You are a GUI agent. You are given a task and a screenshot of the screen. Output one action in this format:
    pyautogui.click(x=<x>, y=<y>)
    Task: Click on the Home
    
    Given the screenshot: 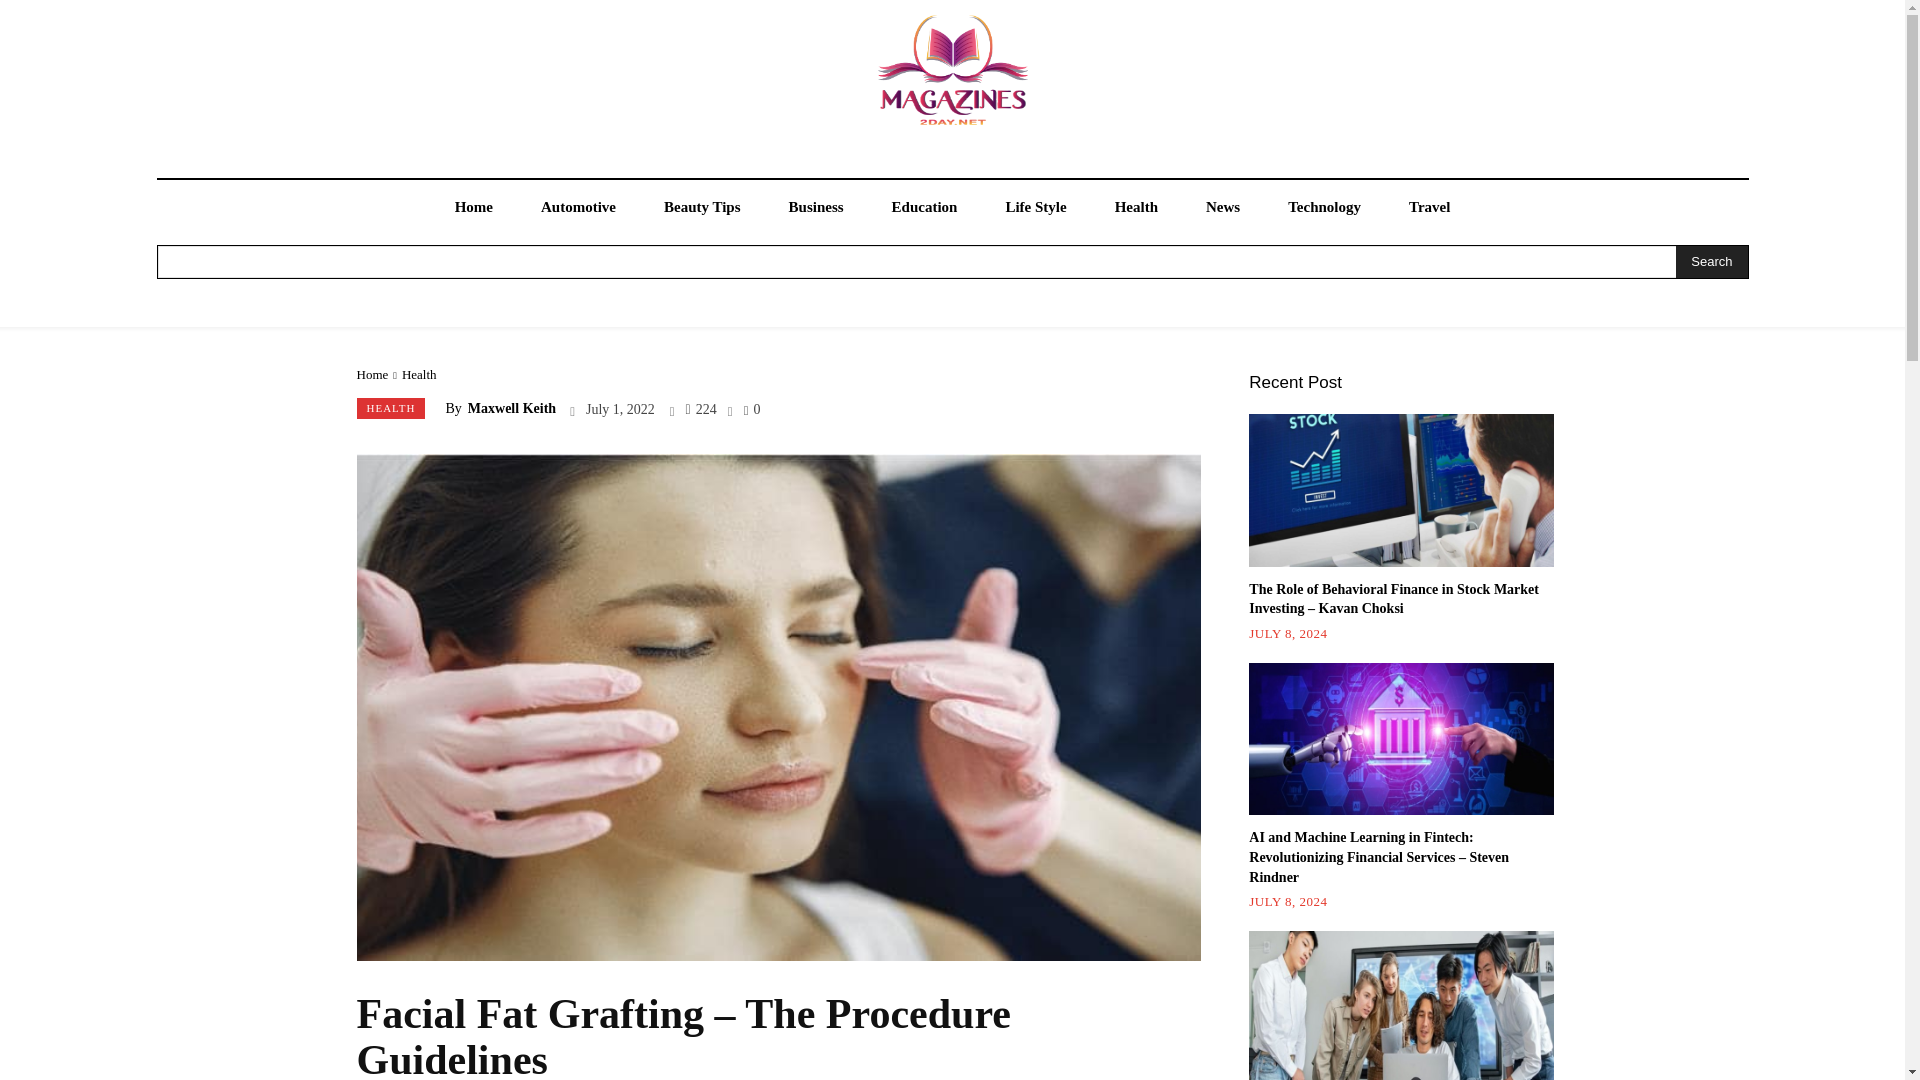 What is the action you would take?
    pyautogui.click(x=371, y=374)
    